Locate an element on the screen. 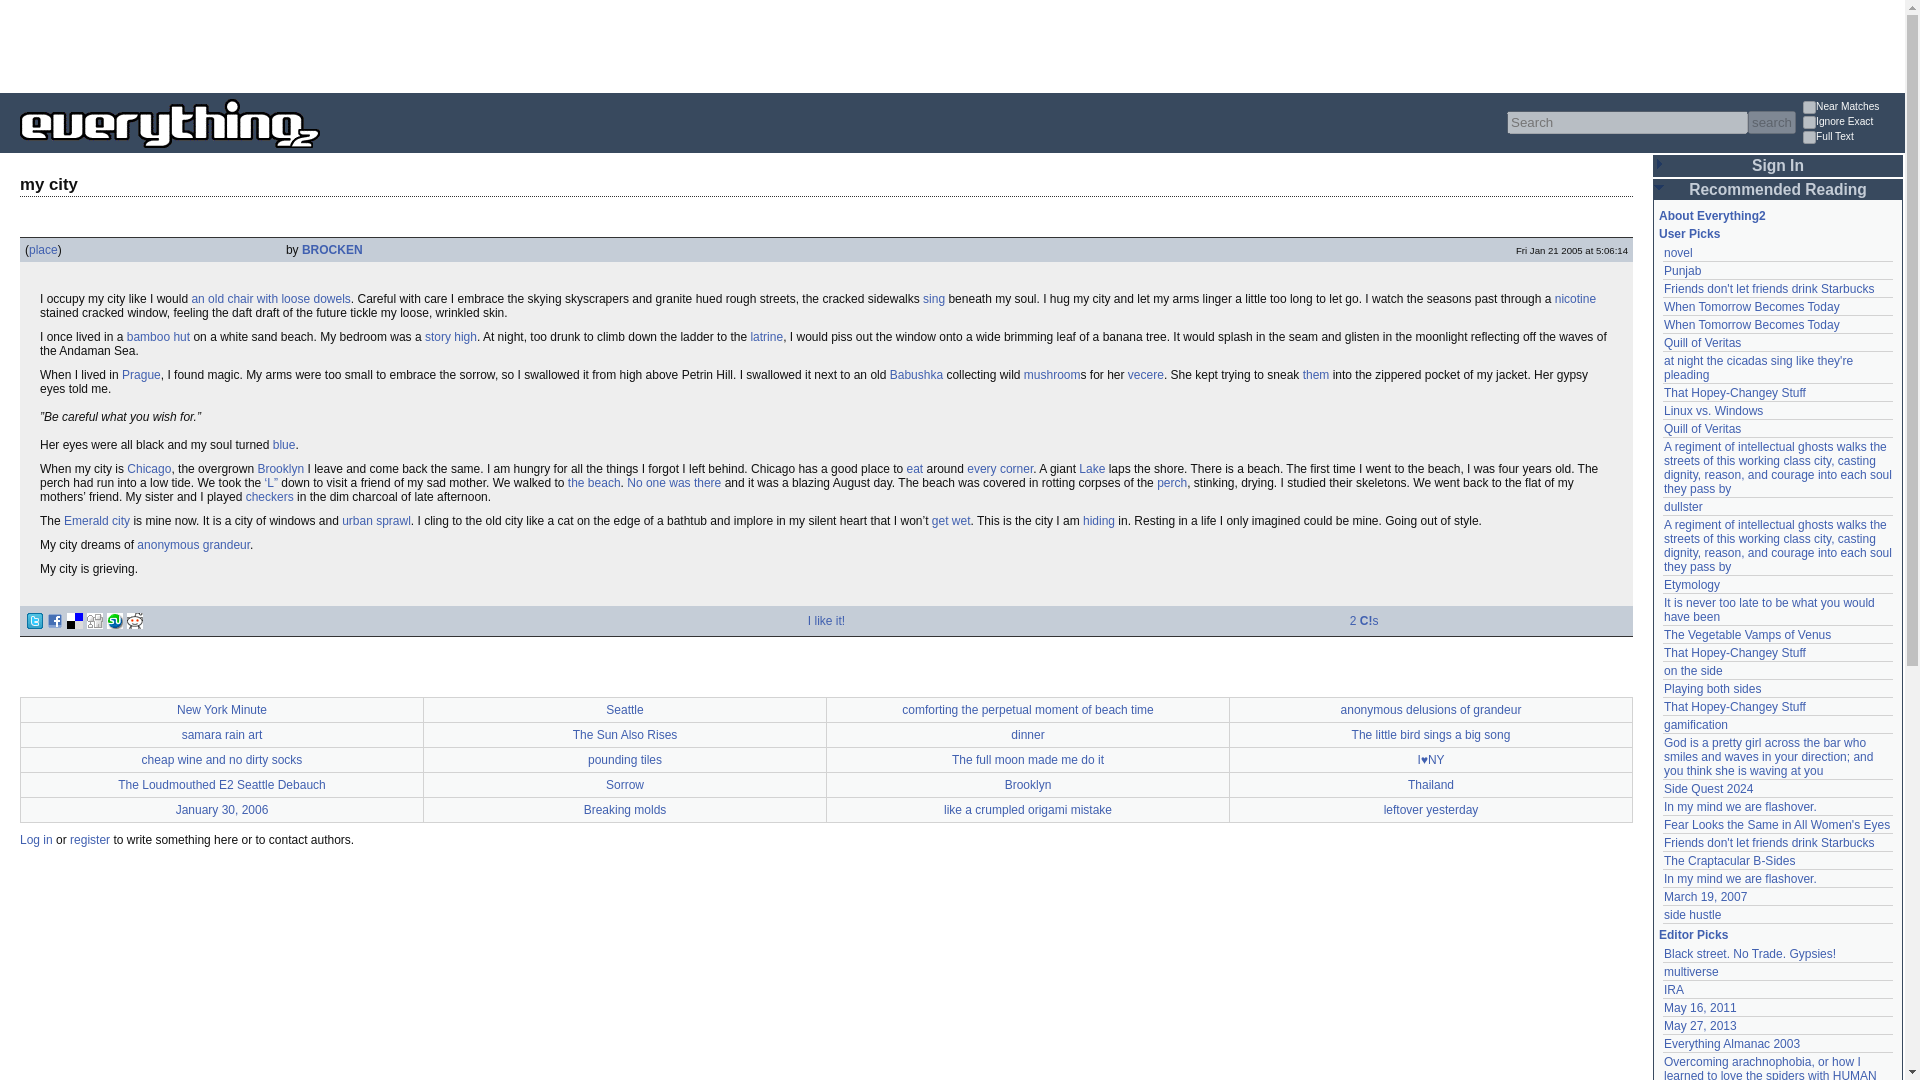  vecere is located at coordinates (1146, 375).